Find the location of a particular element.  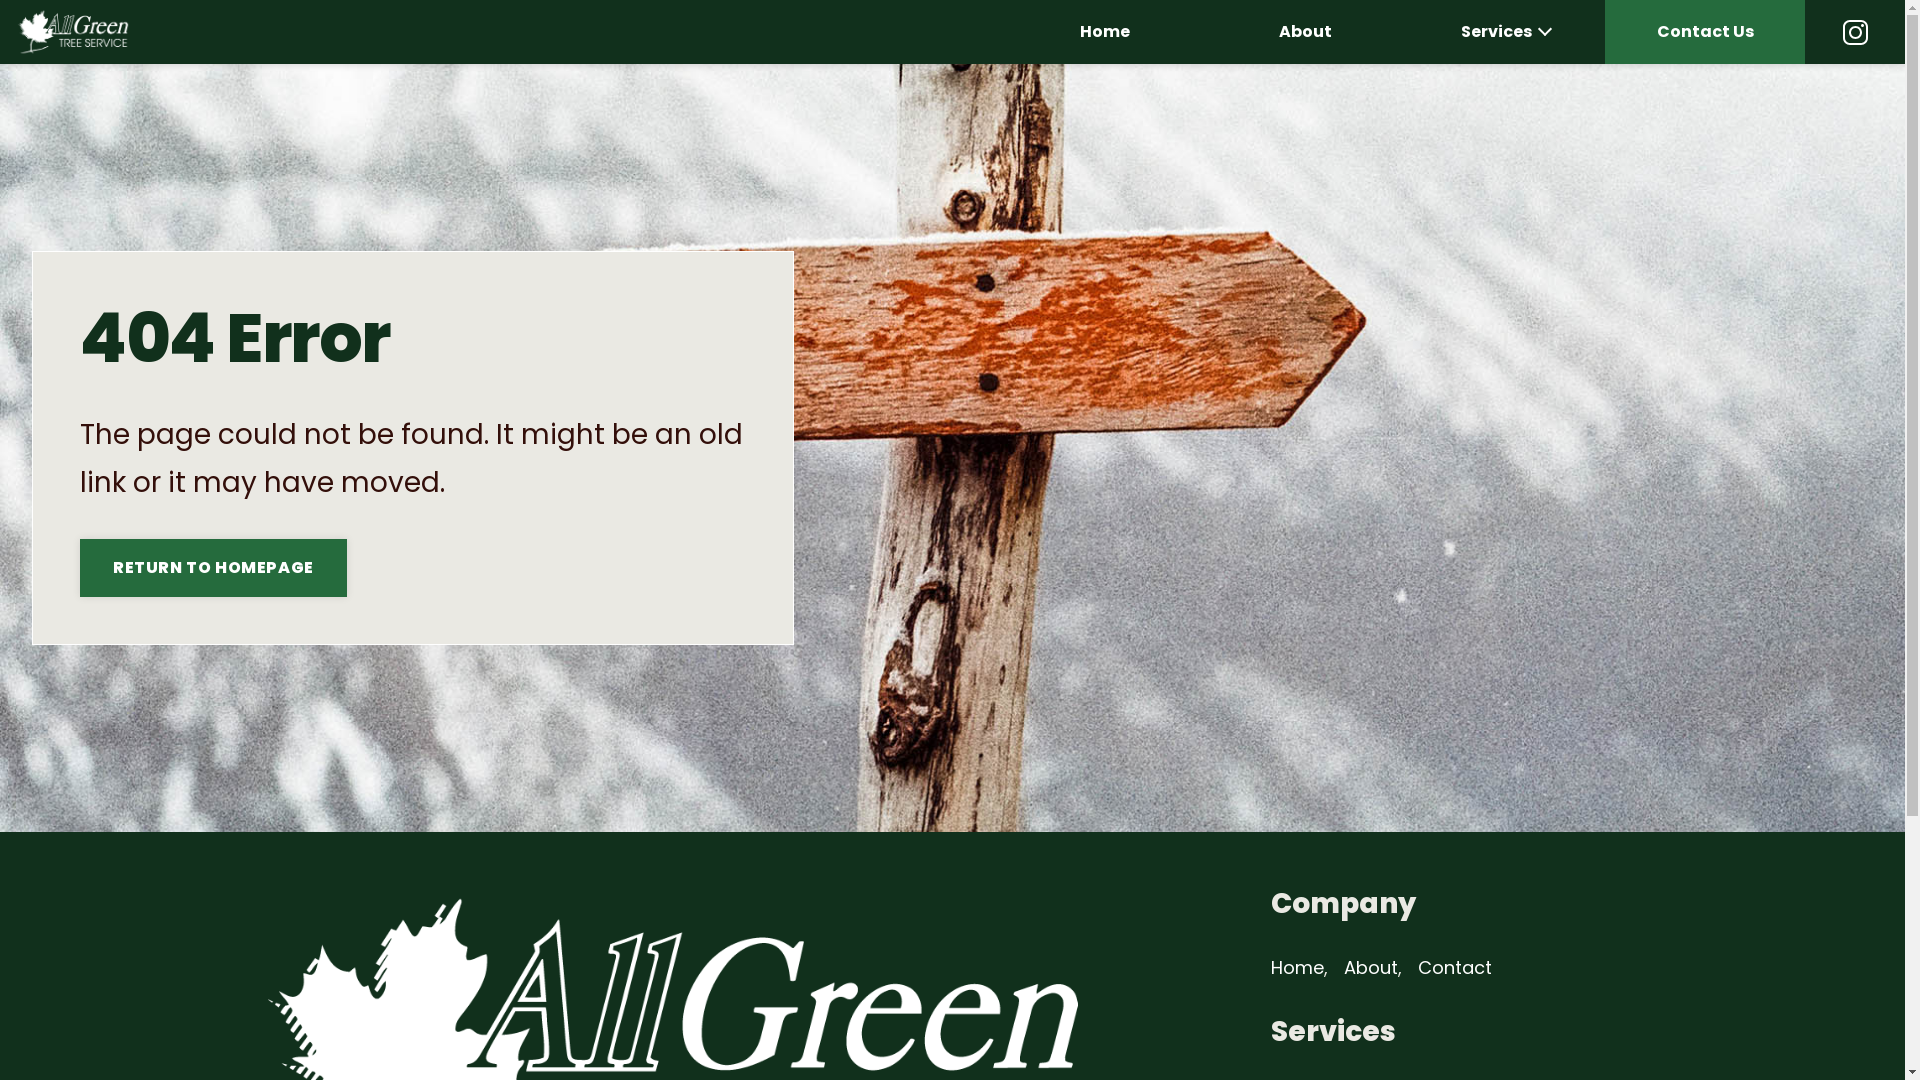

Home is located at coordinates (1105, 32).